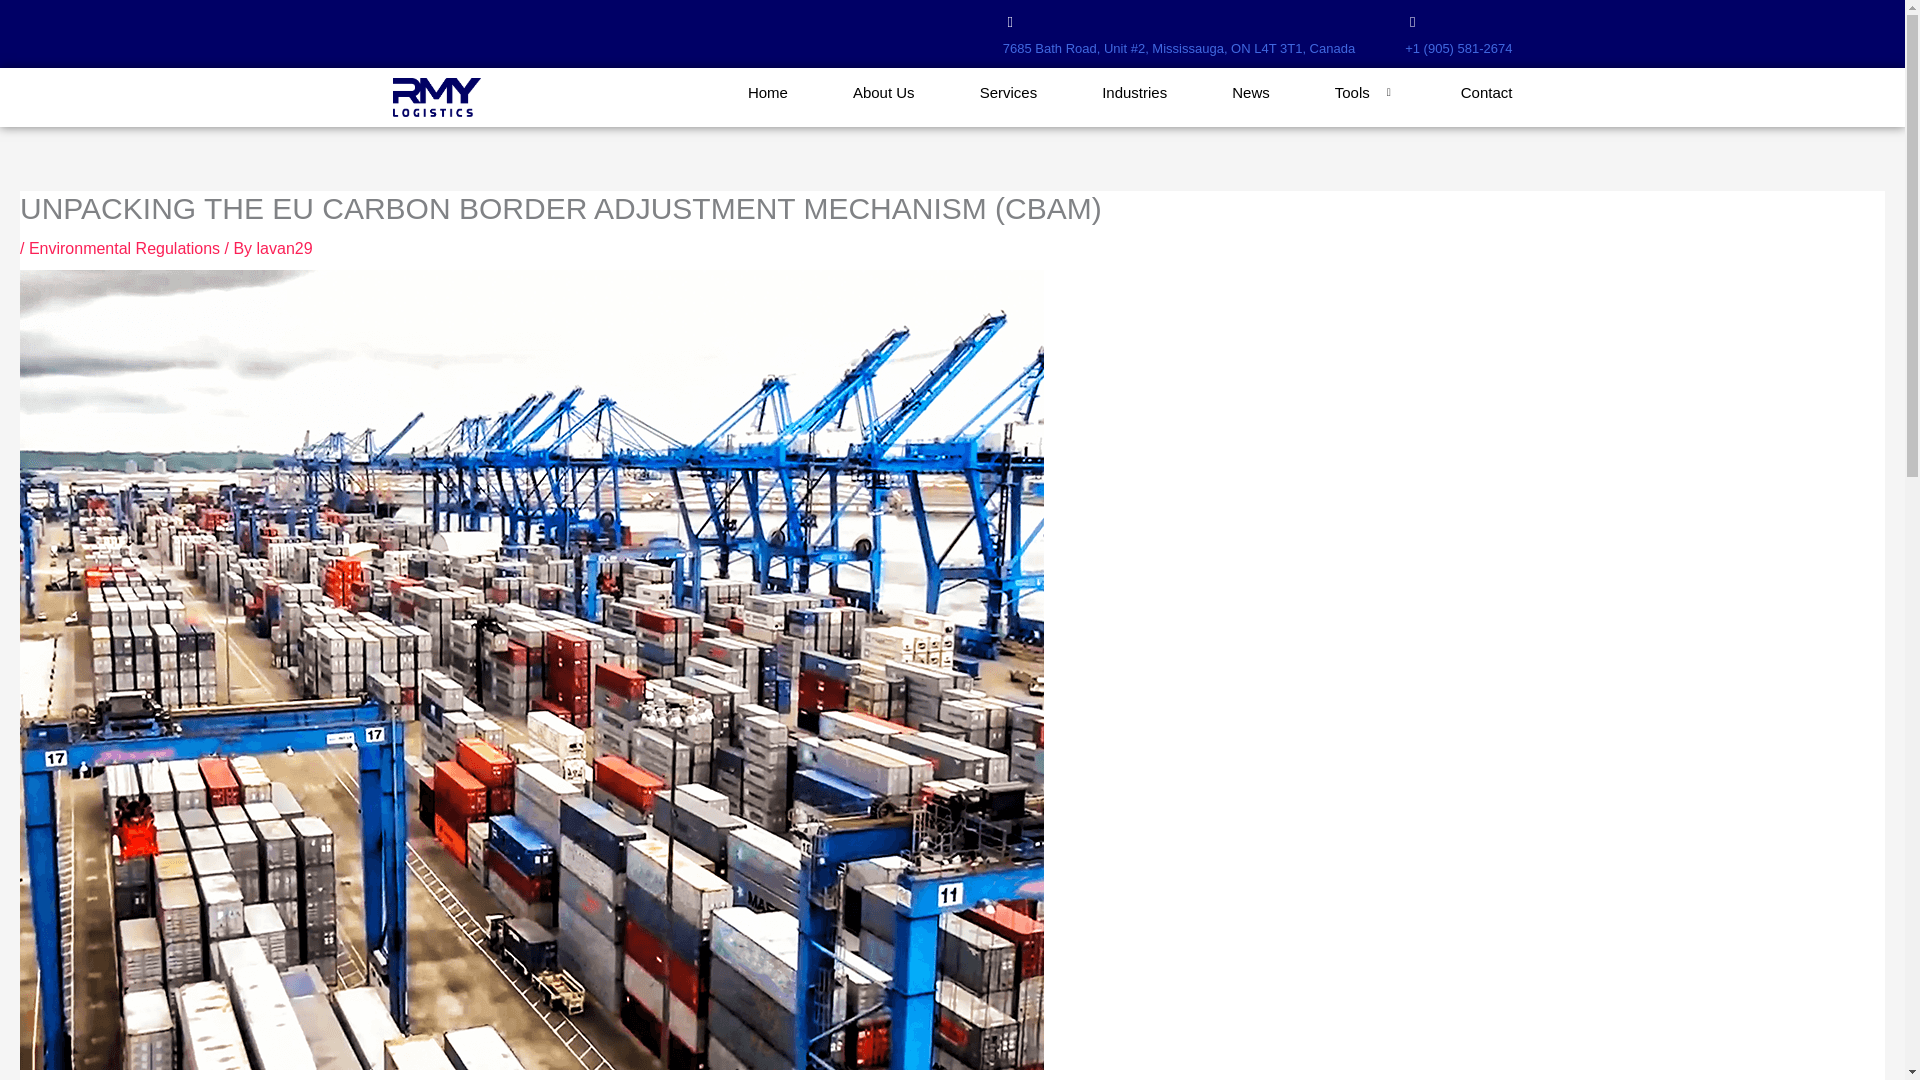 The image size is (1920, 1080). What do you see at coordinates (124, 248) in the screenshot?
I see `Environmental Regulations` at bounding box center [124, 248].